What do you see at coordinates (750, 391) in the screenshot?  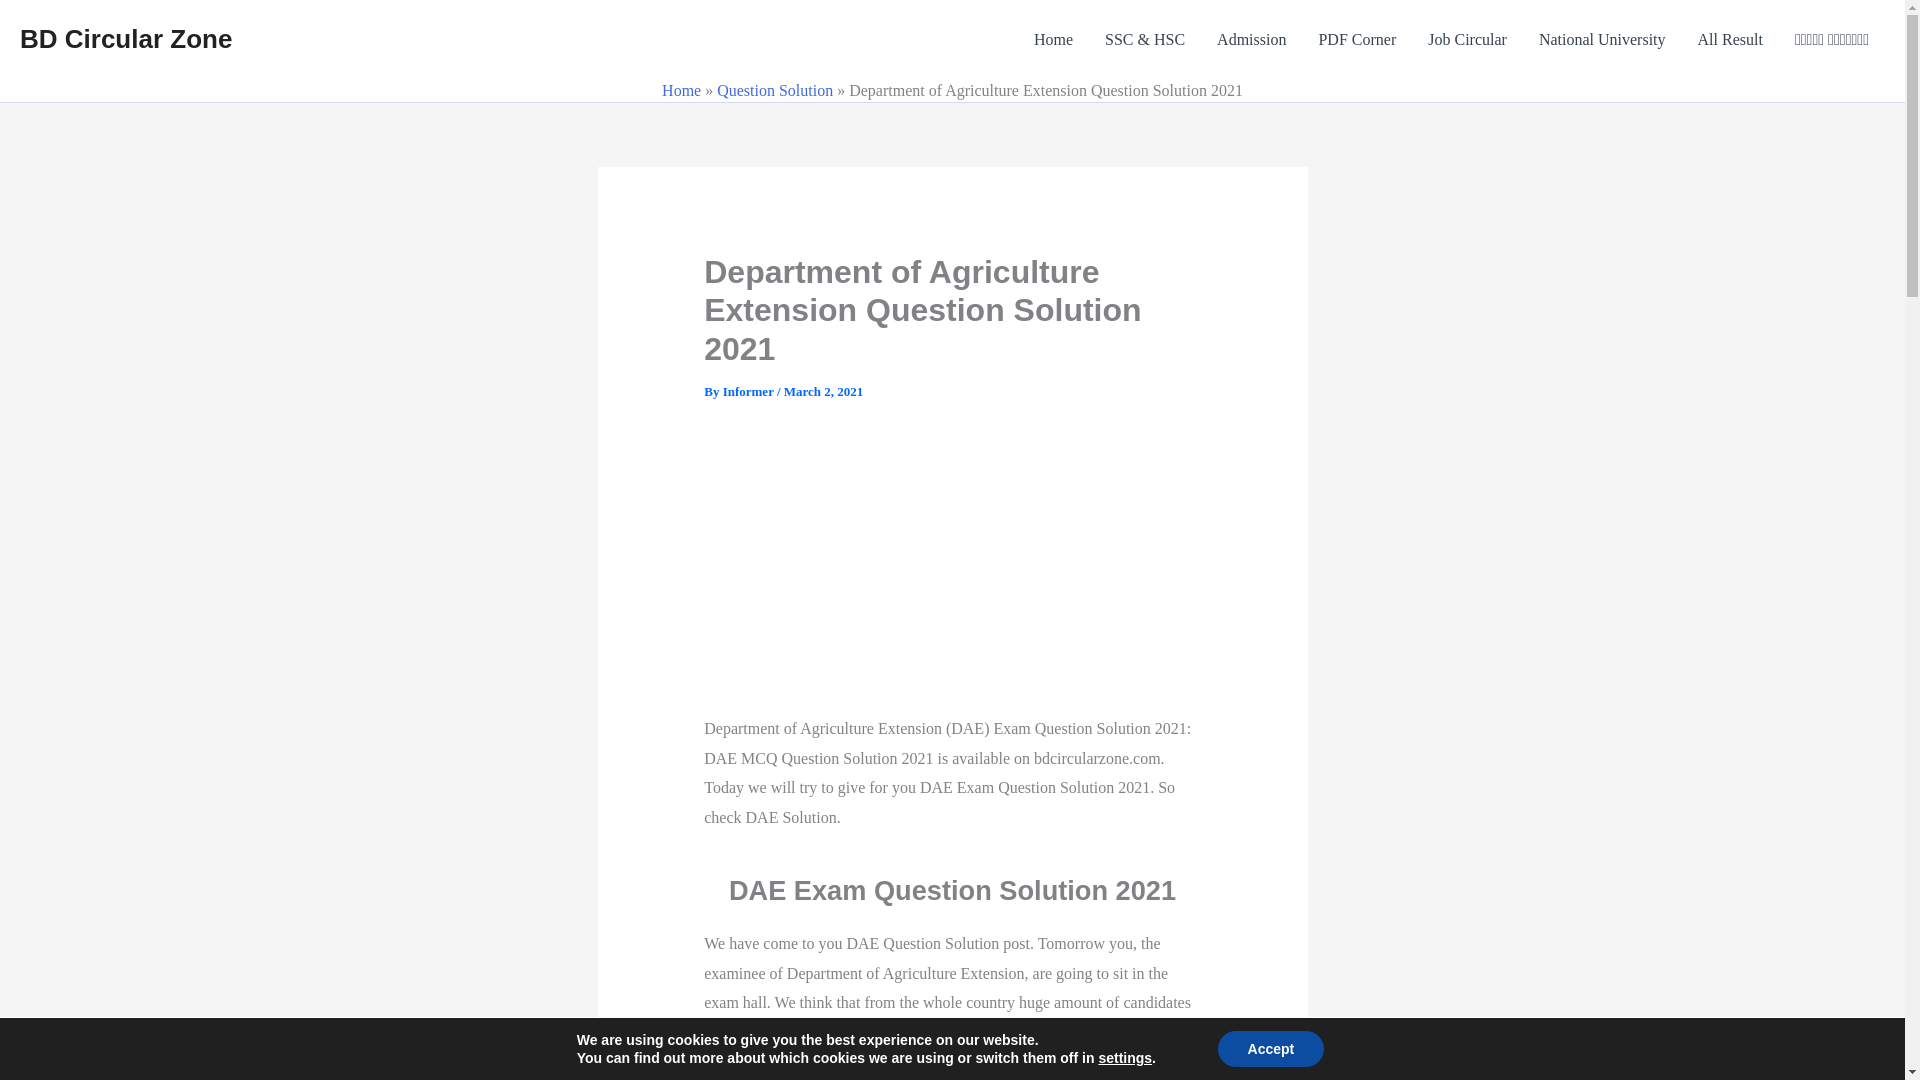 I see `View all posts by Informer` at bounding box center [750, 391].